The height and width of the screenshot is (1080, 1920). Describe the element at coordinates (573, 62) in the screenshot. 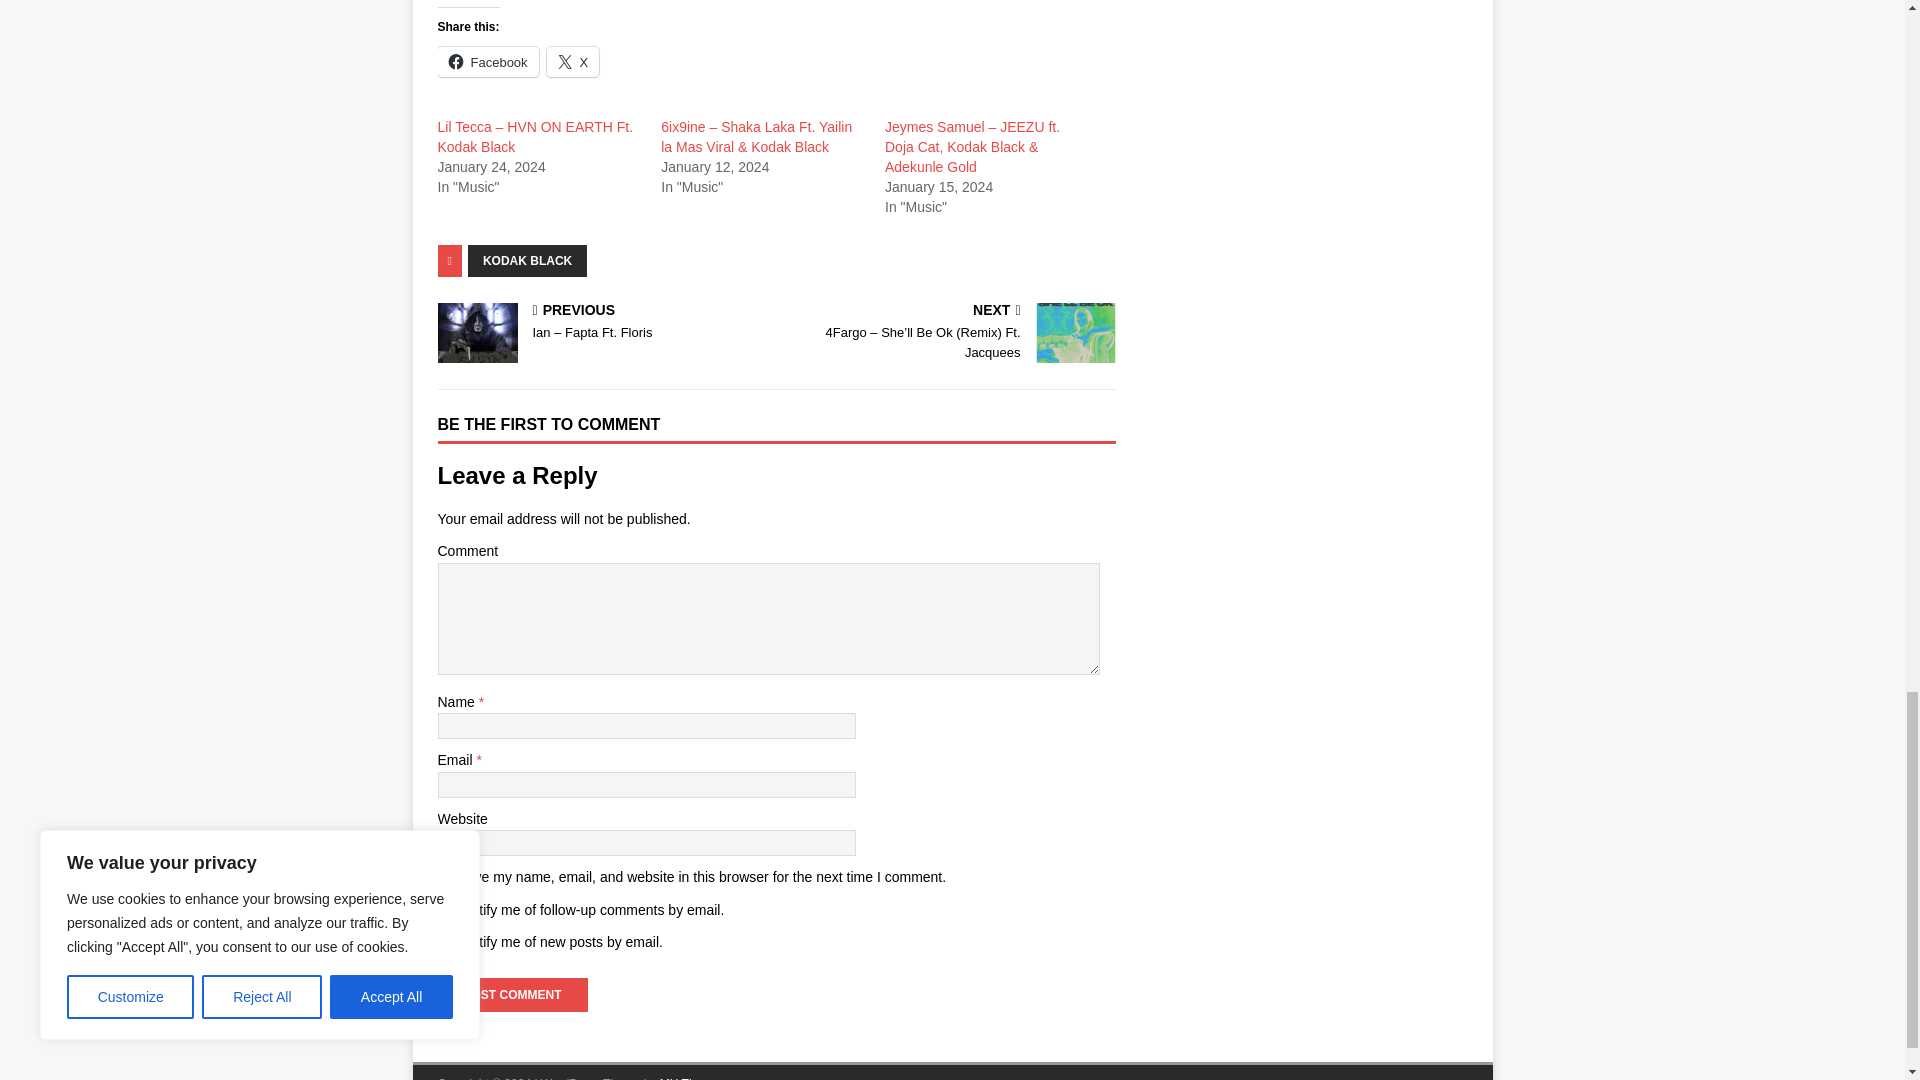

I see `X` at that location.